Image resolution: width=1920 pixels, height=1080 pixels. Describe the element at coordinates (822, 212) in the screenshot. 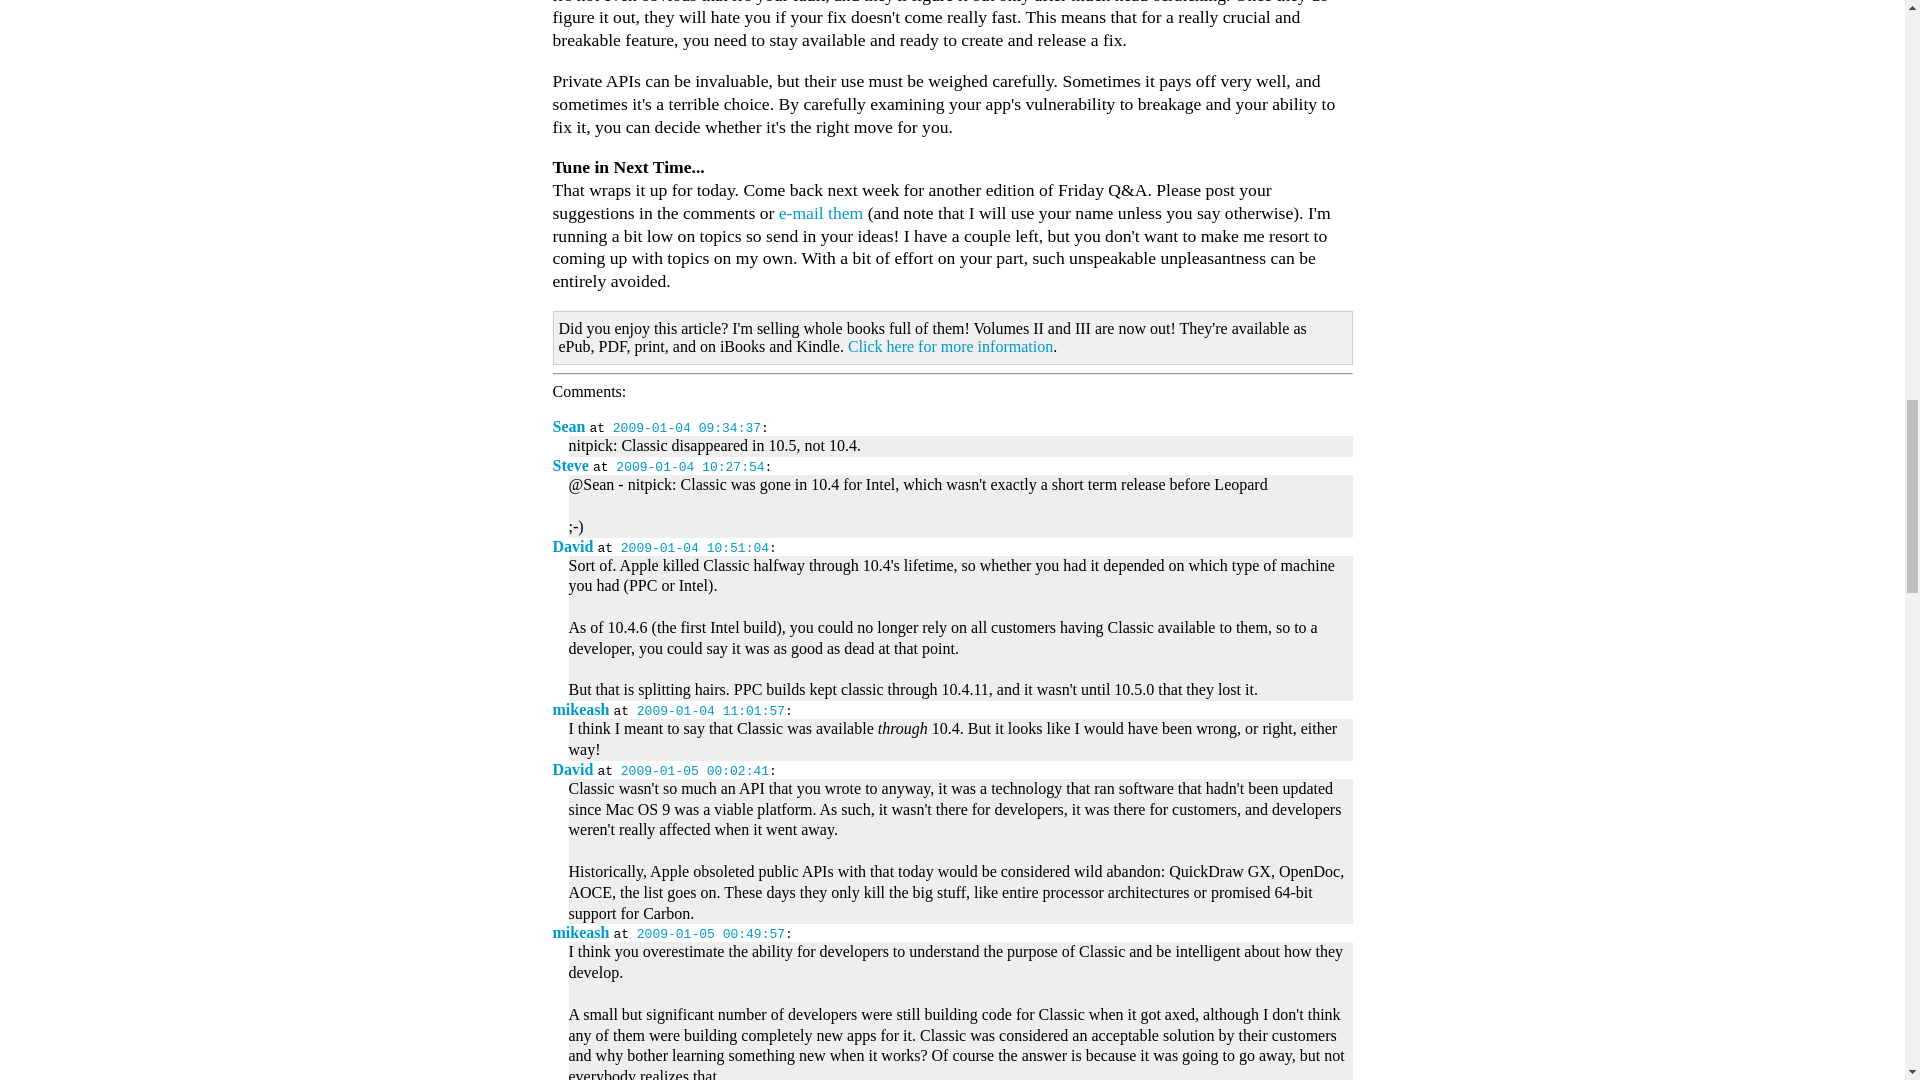

I see `e-mail them` at that location.